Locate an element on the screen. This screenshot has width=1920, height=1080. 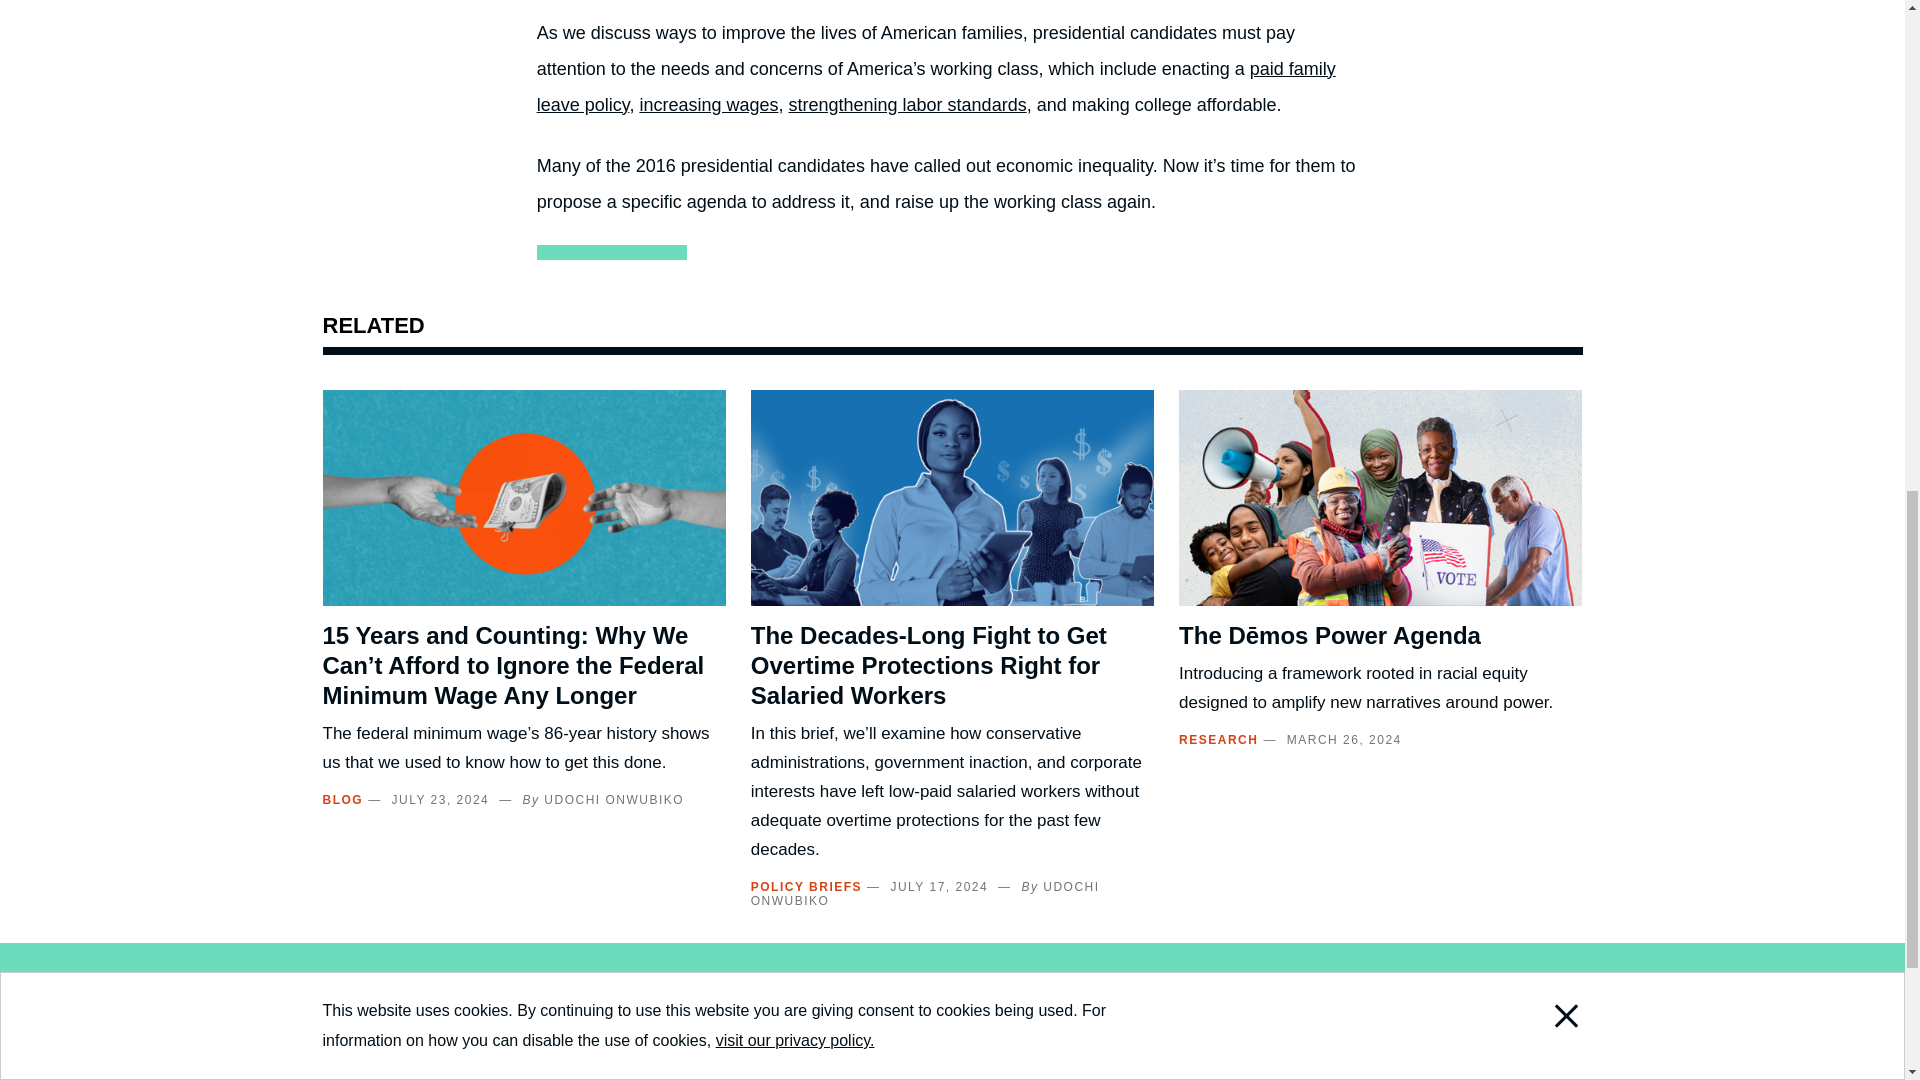
Twitter is located at coordinates (1450, 1072).